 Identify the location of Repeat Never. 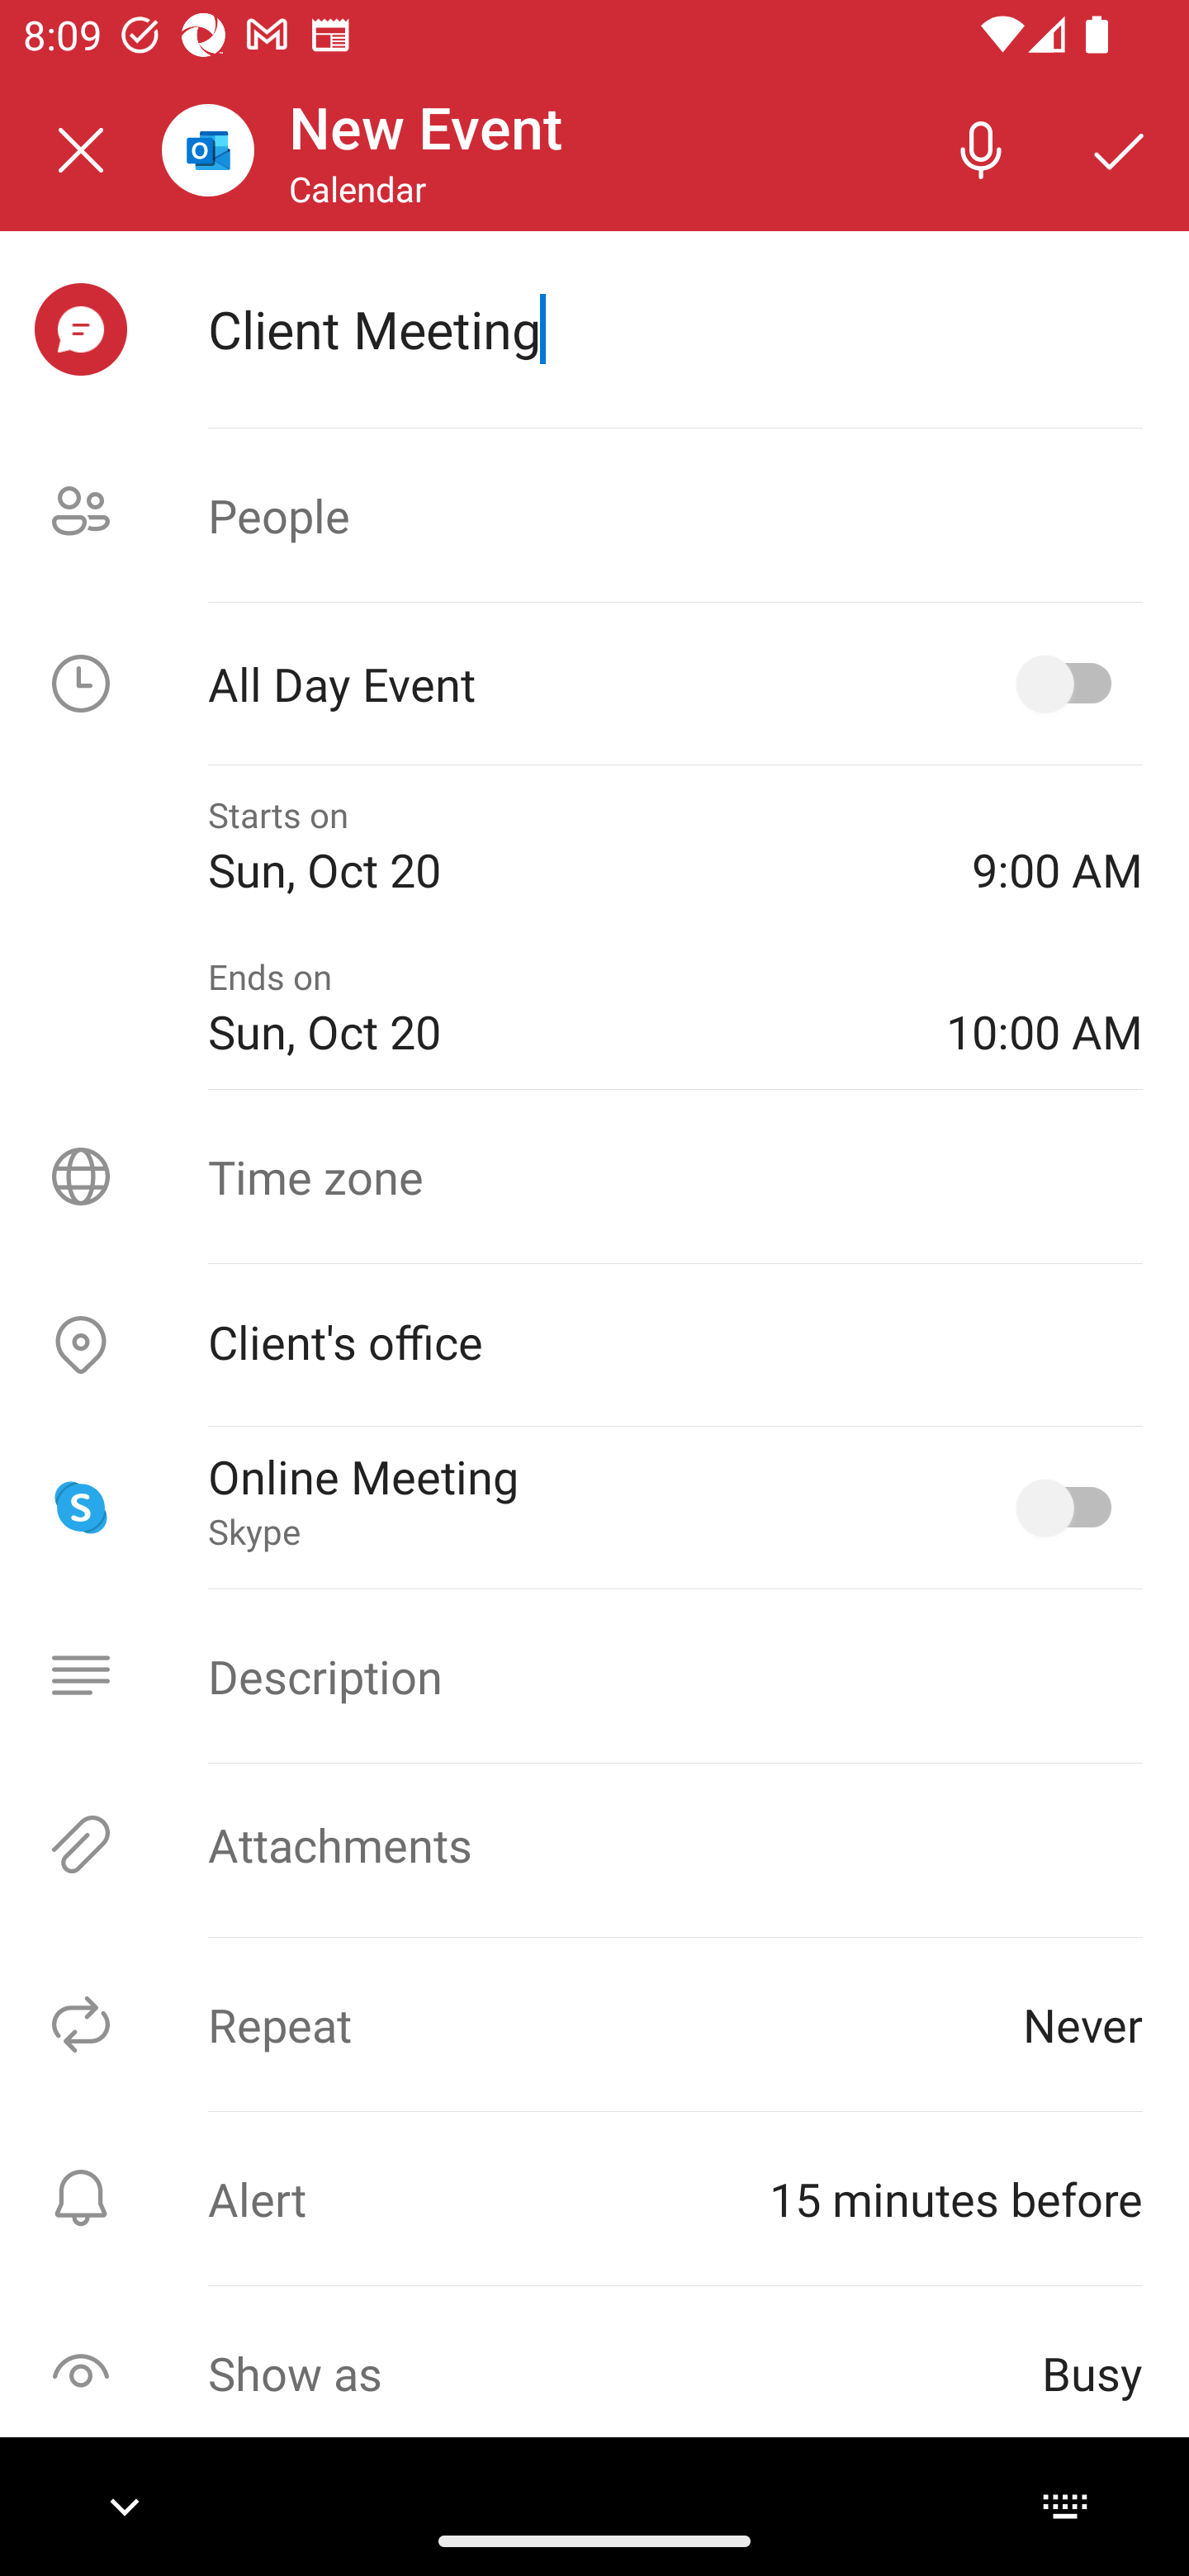
(594, 2024).